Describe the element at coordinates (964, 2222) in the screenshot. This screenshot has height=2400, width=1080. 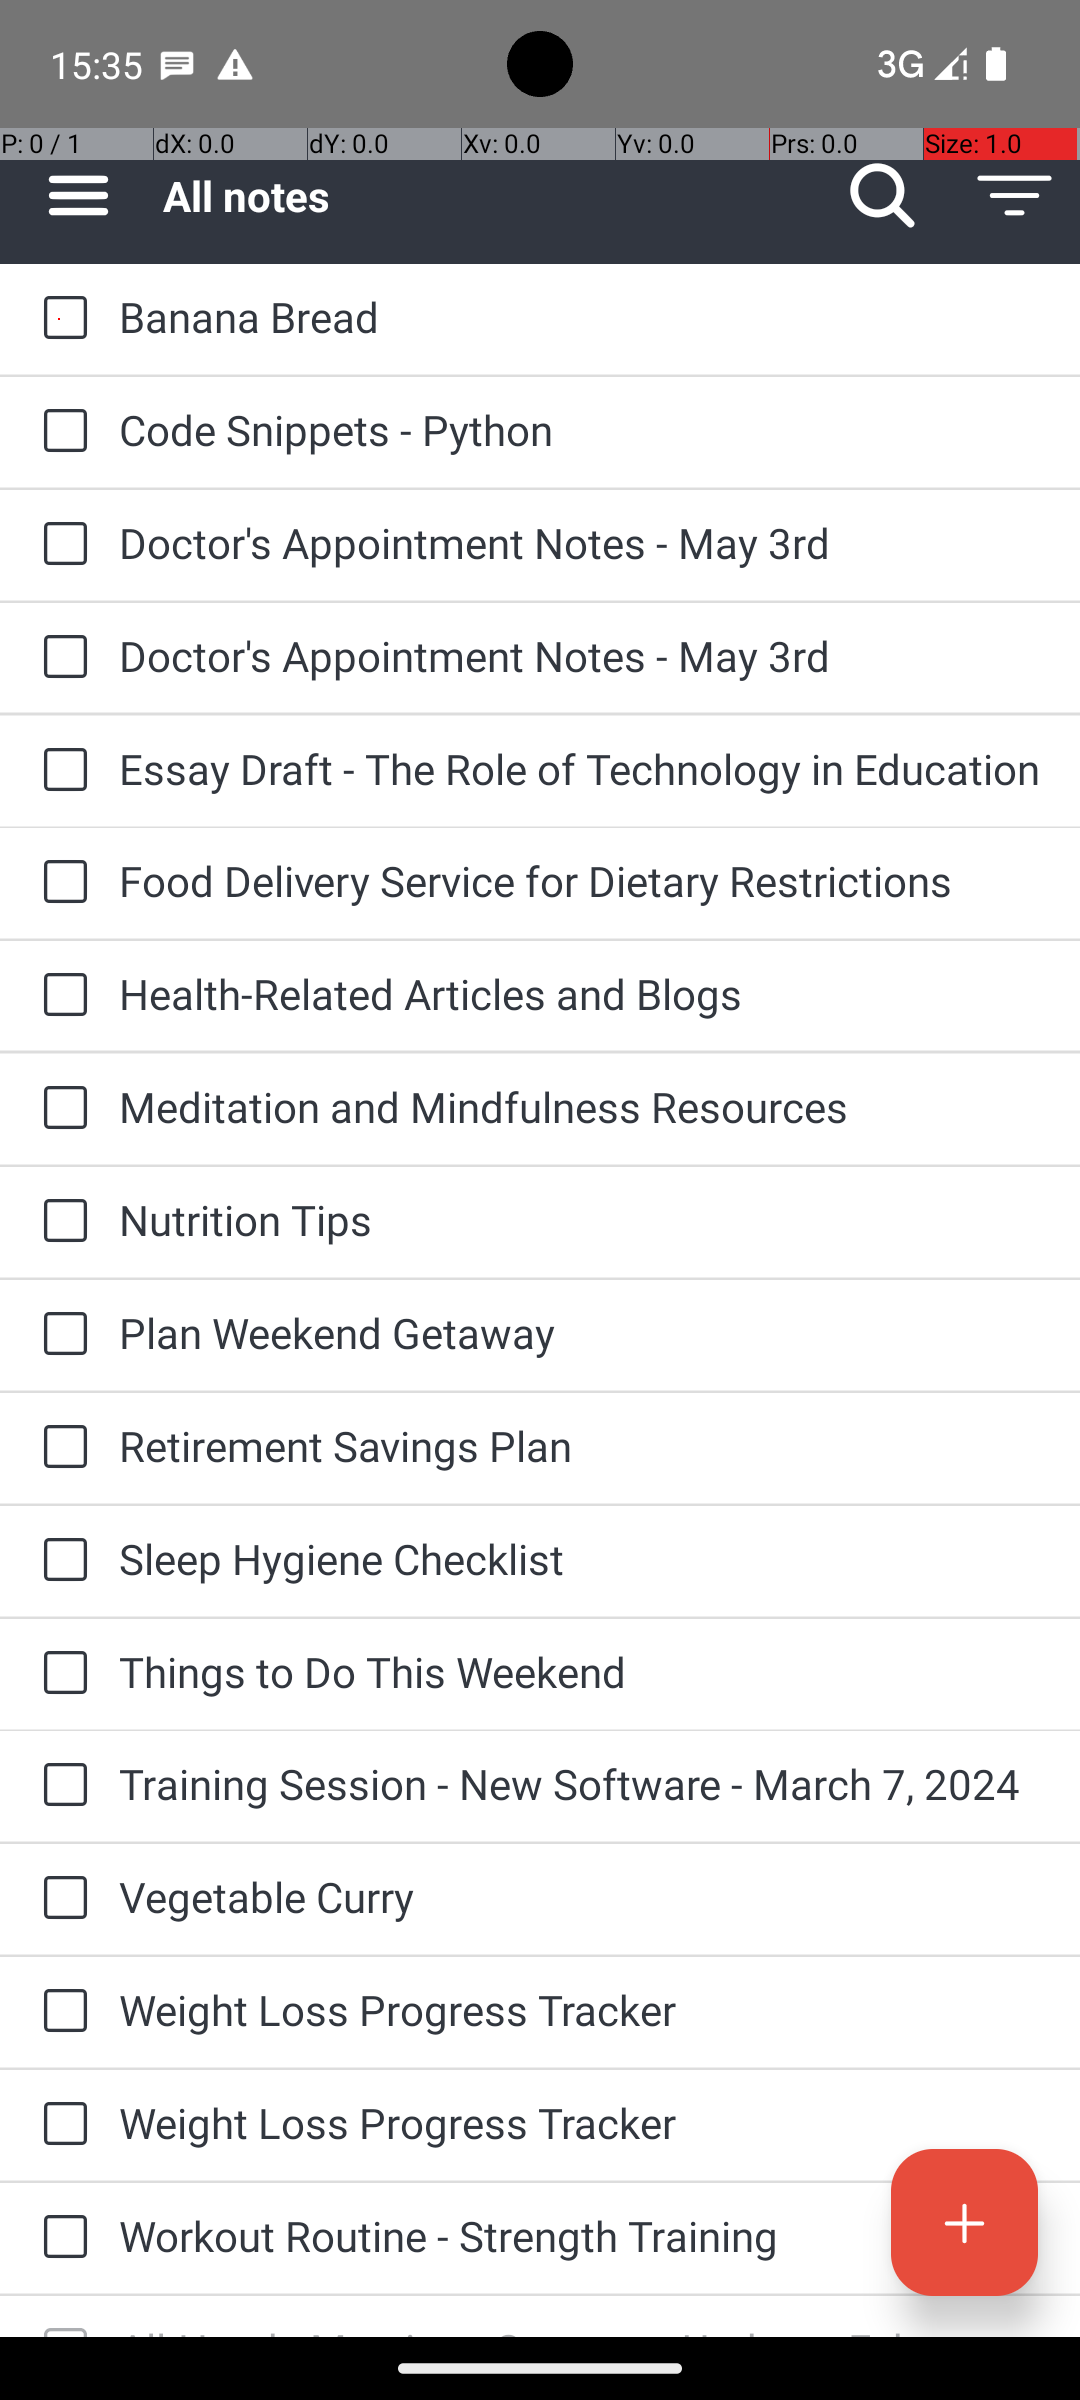
I see `Add new, collapsed` at that location.